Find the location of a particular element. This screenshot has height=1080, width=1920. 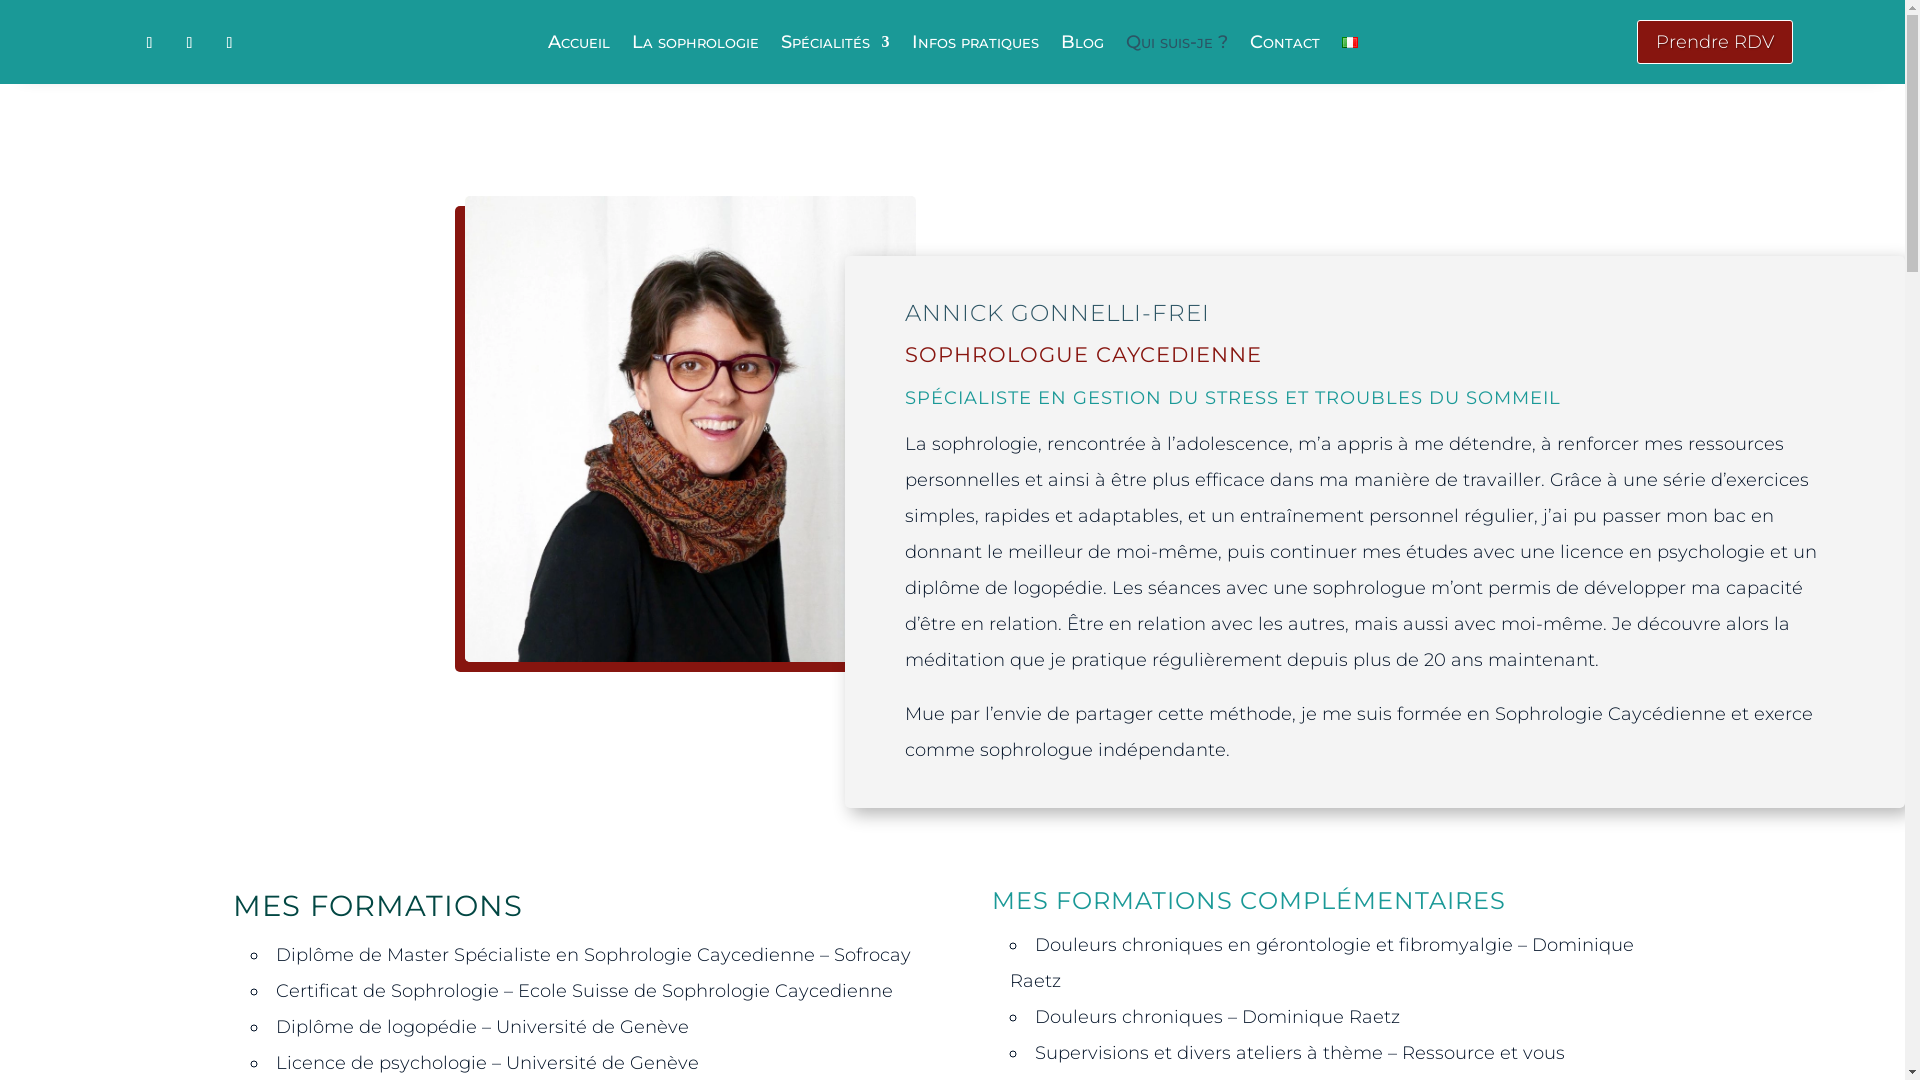

Blog is located at coordinates (1082, 46).